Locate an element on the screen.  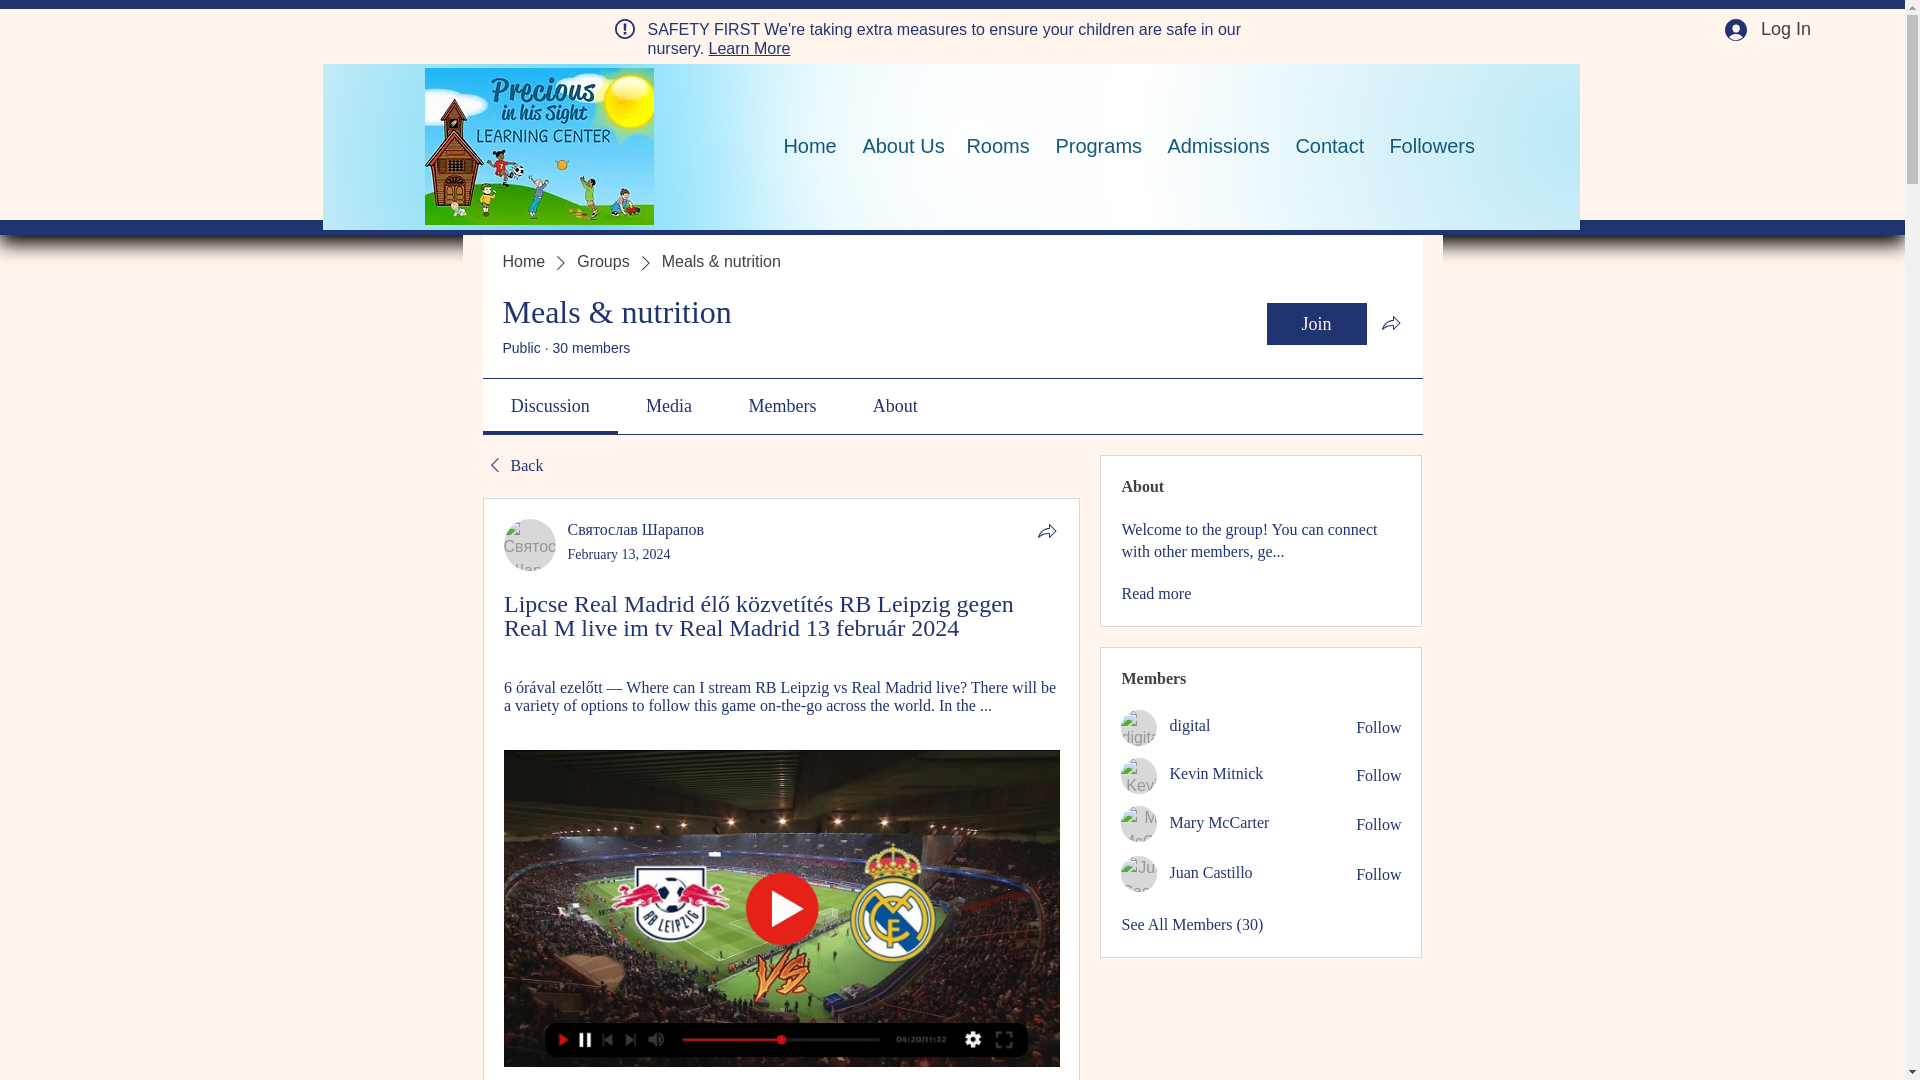
About Us is located at coordinates (898, 146).